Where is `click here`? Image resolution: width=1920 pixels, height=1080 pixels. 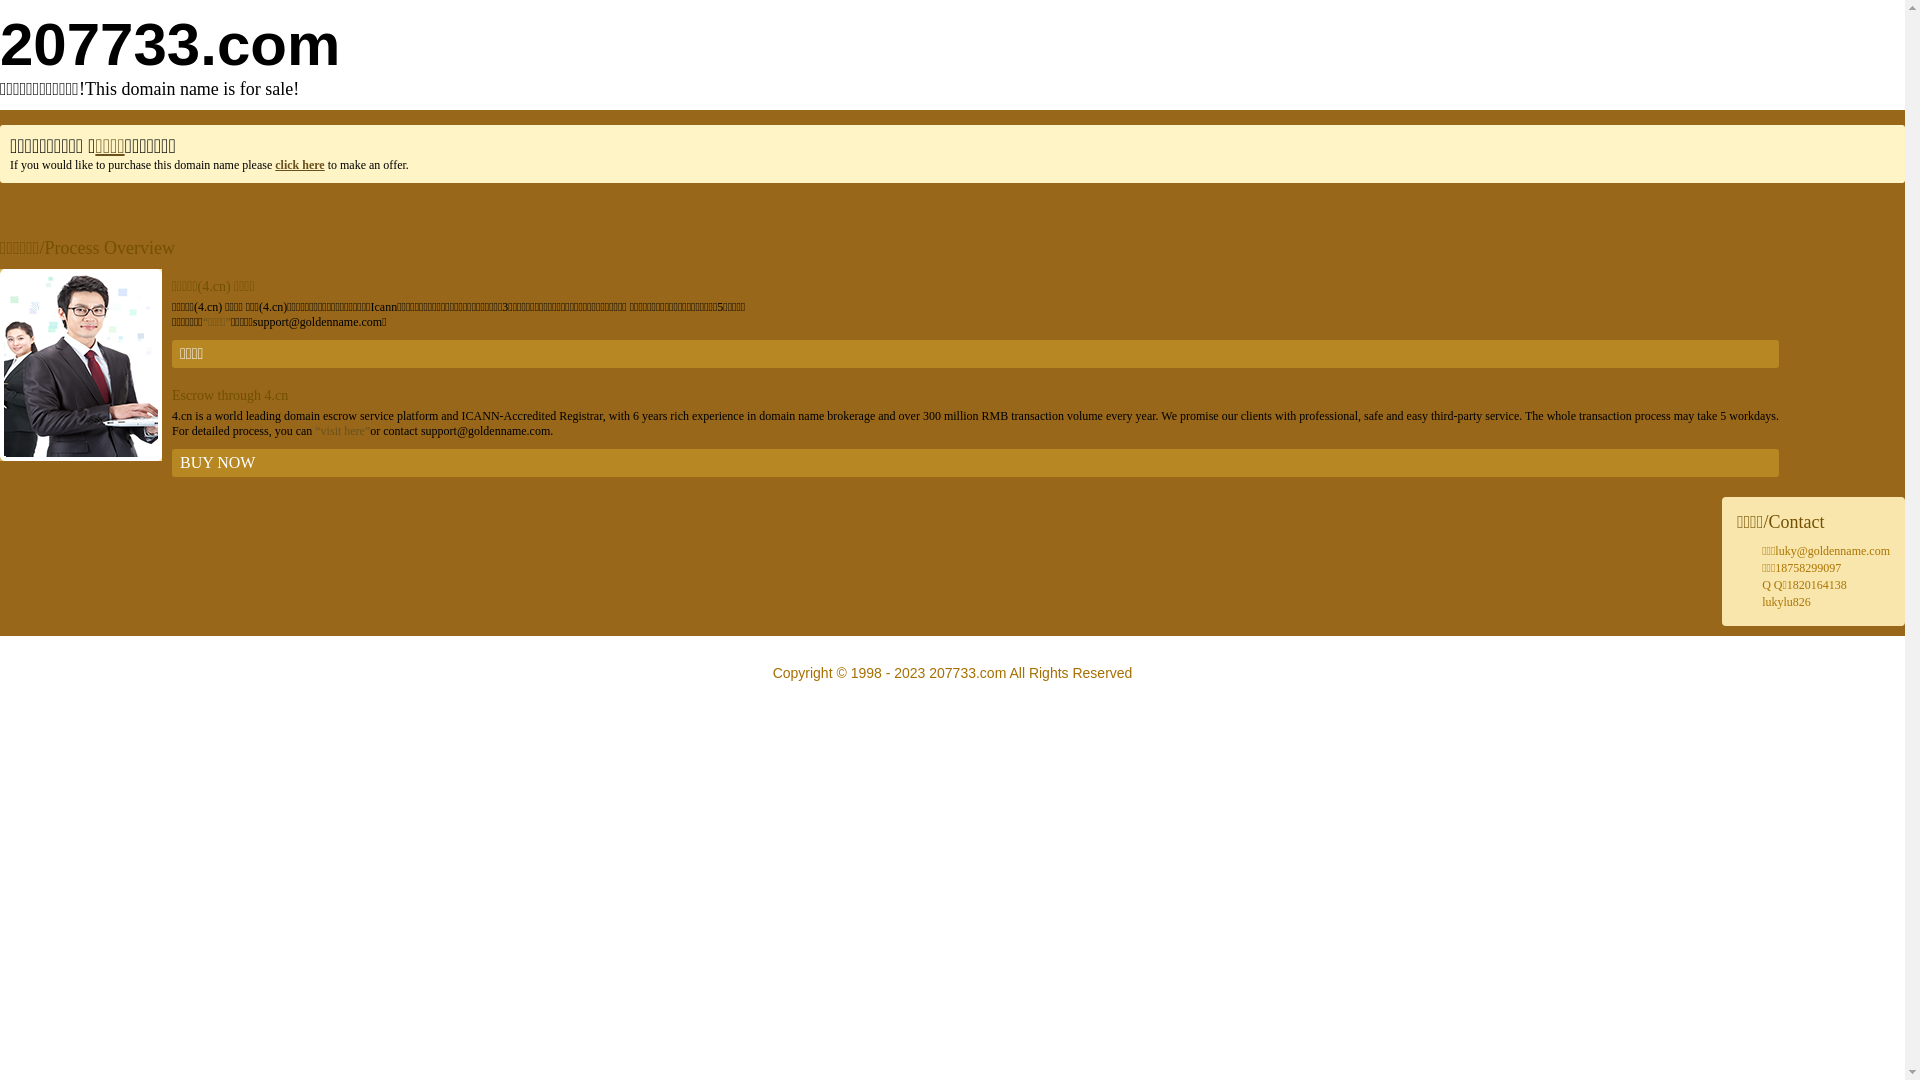 click here is located at coordinates (300, 165).